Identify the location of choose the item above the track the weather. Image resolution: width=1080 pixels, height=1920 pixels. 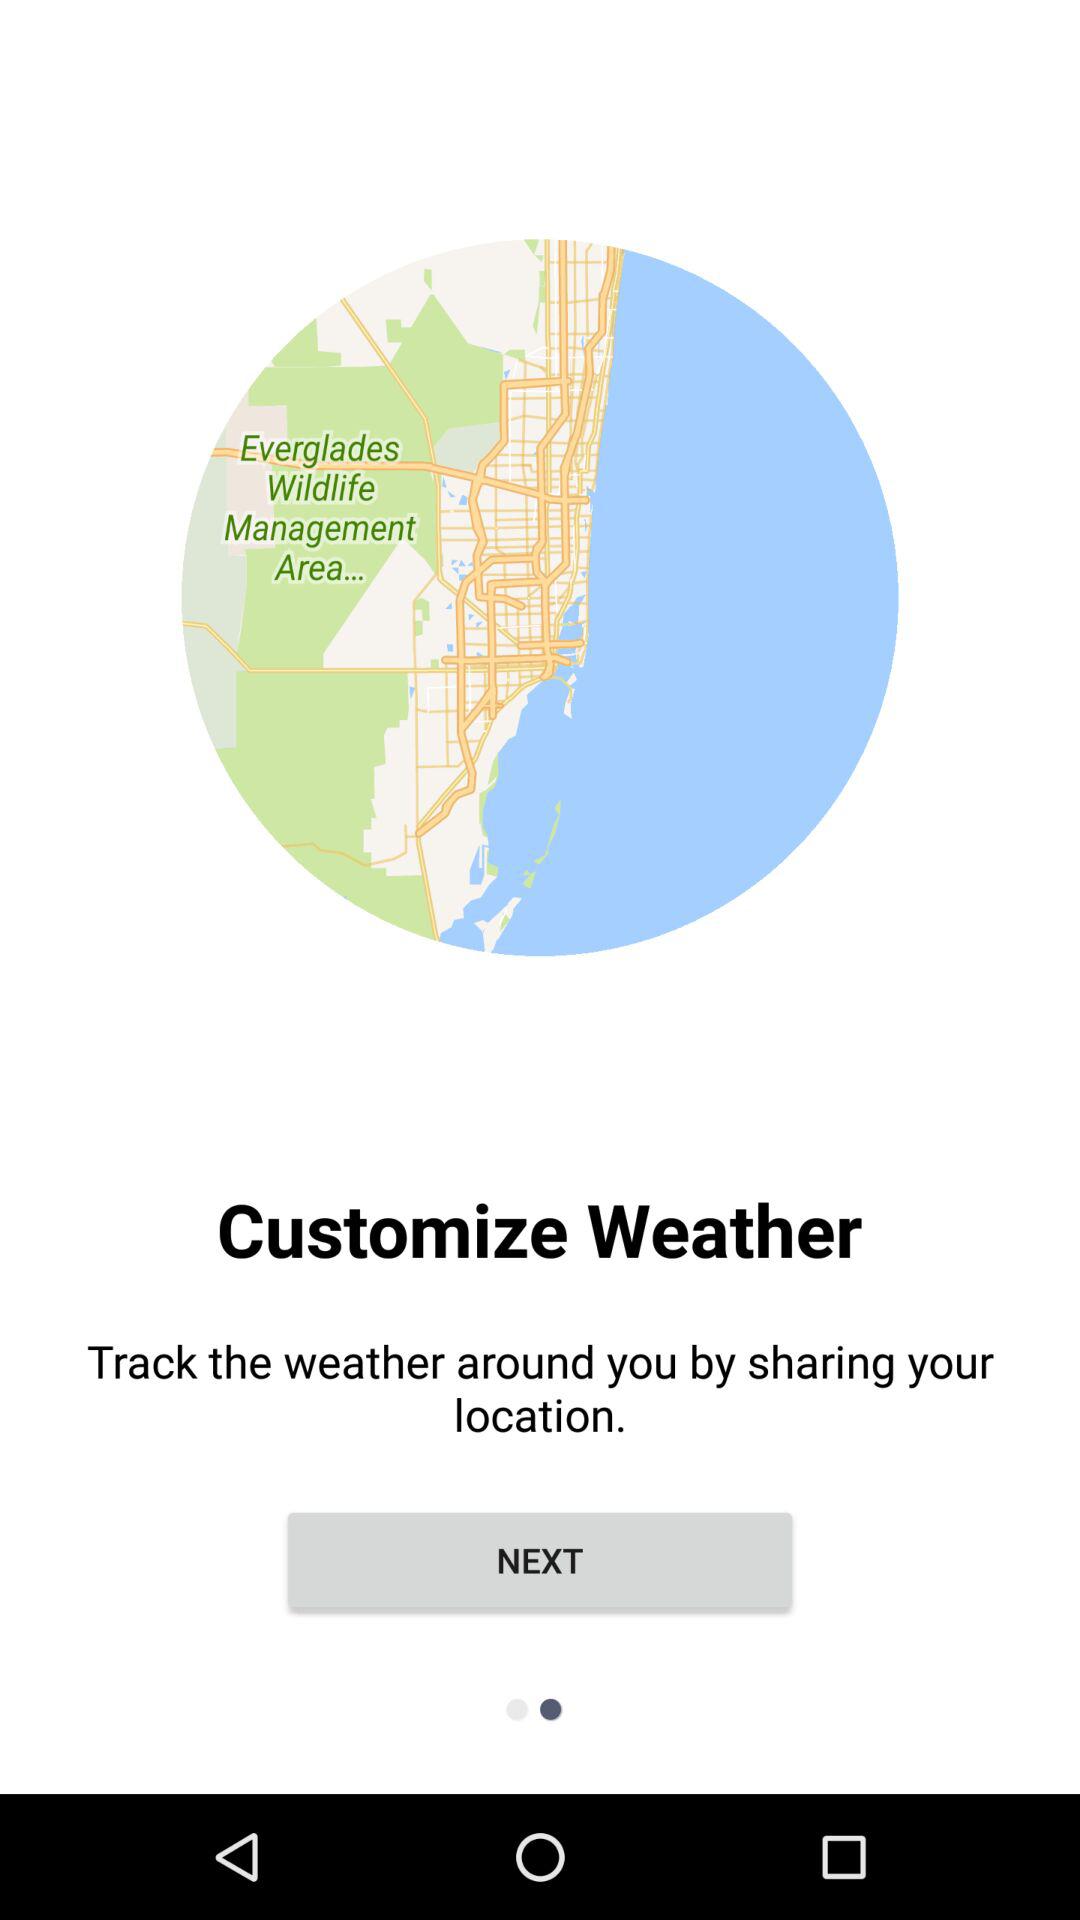
(540, 660).